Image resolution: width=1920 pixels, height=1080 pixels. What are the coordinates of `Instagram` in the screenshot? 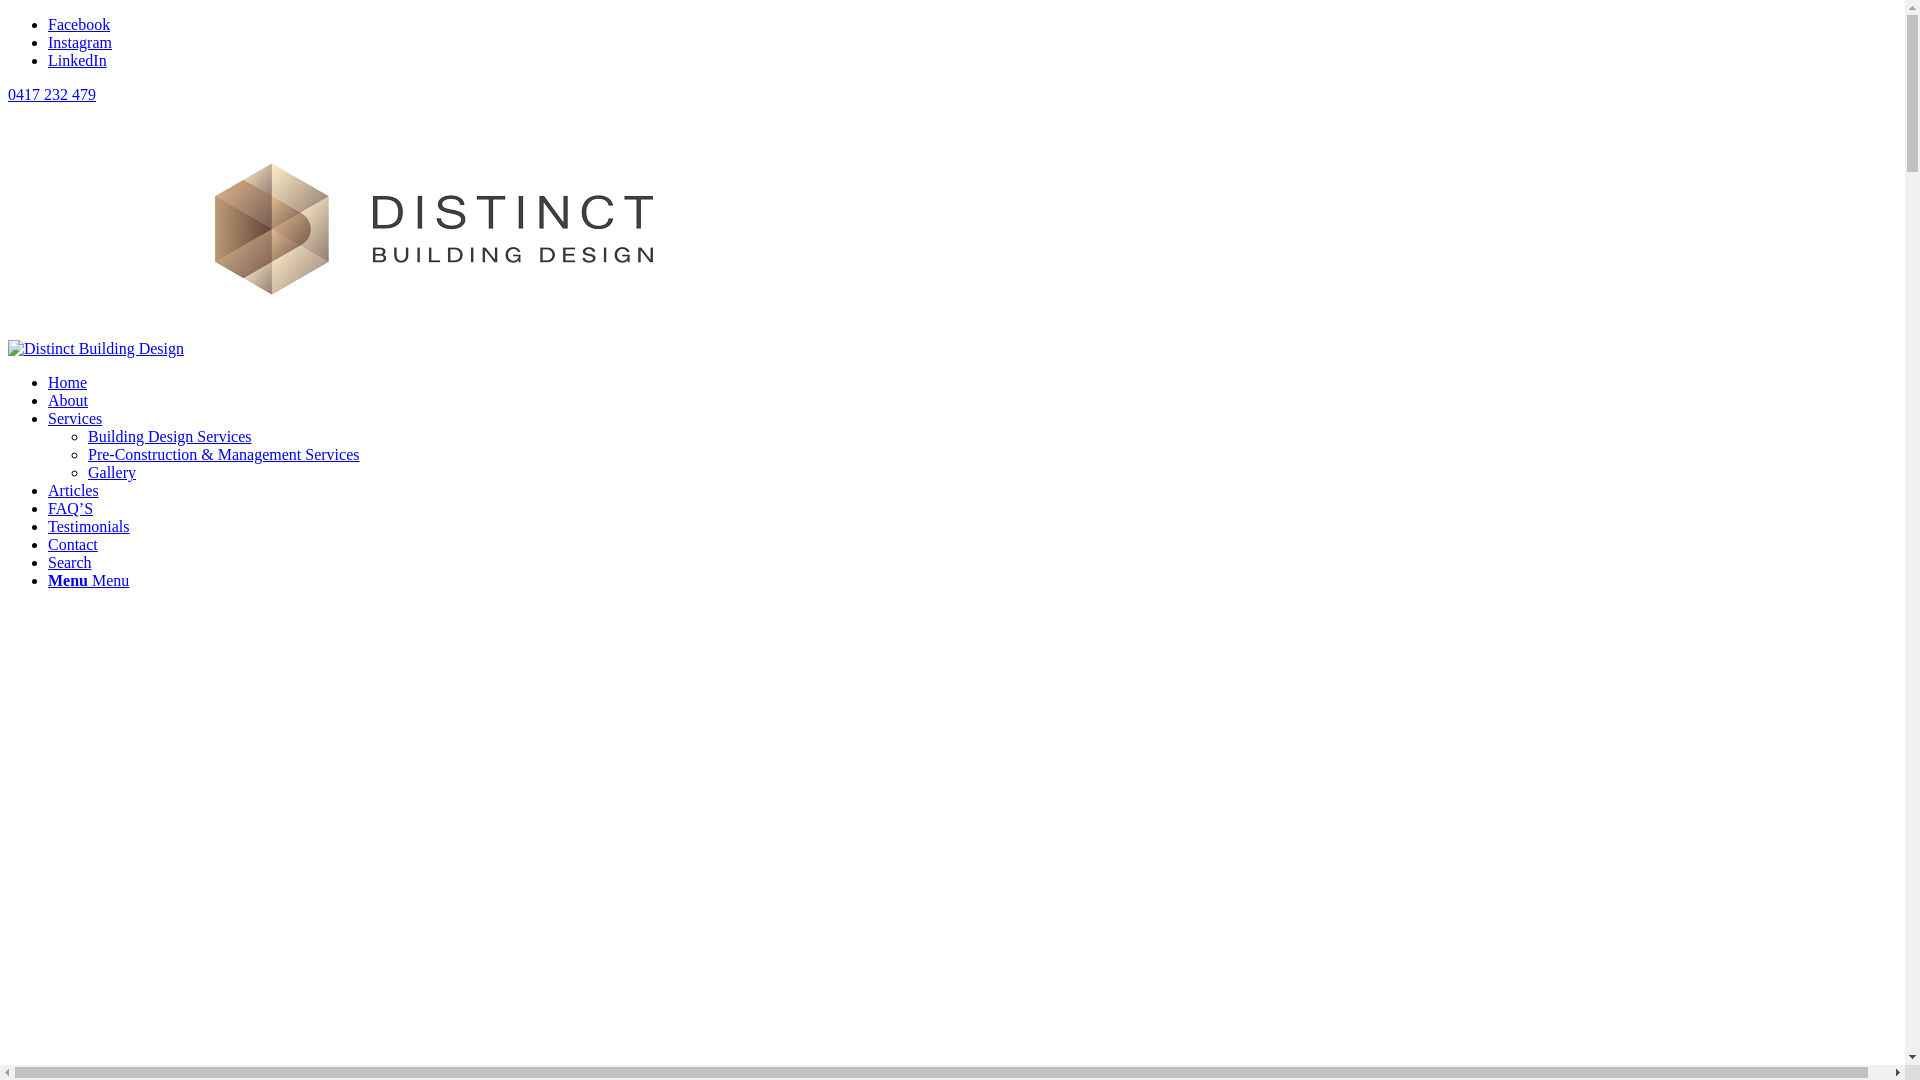 It's located at (80, 42).